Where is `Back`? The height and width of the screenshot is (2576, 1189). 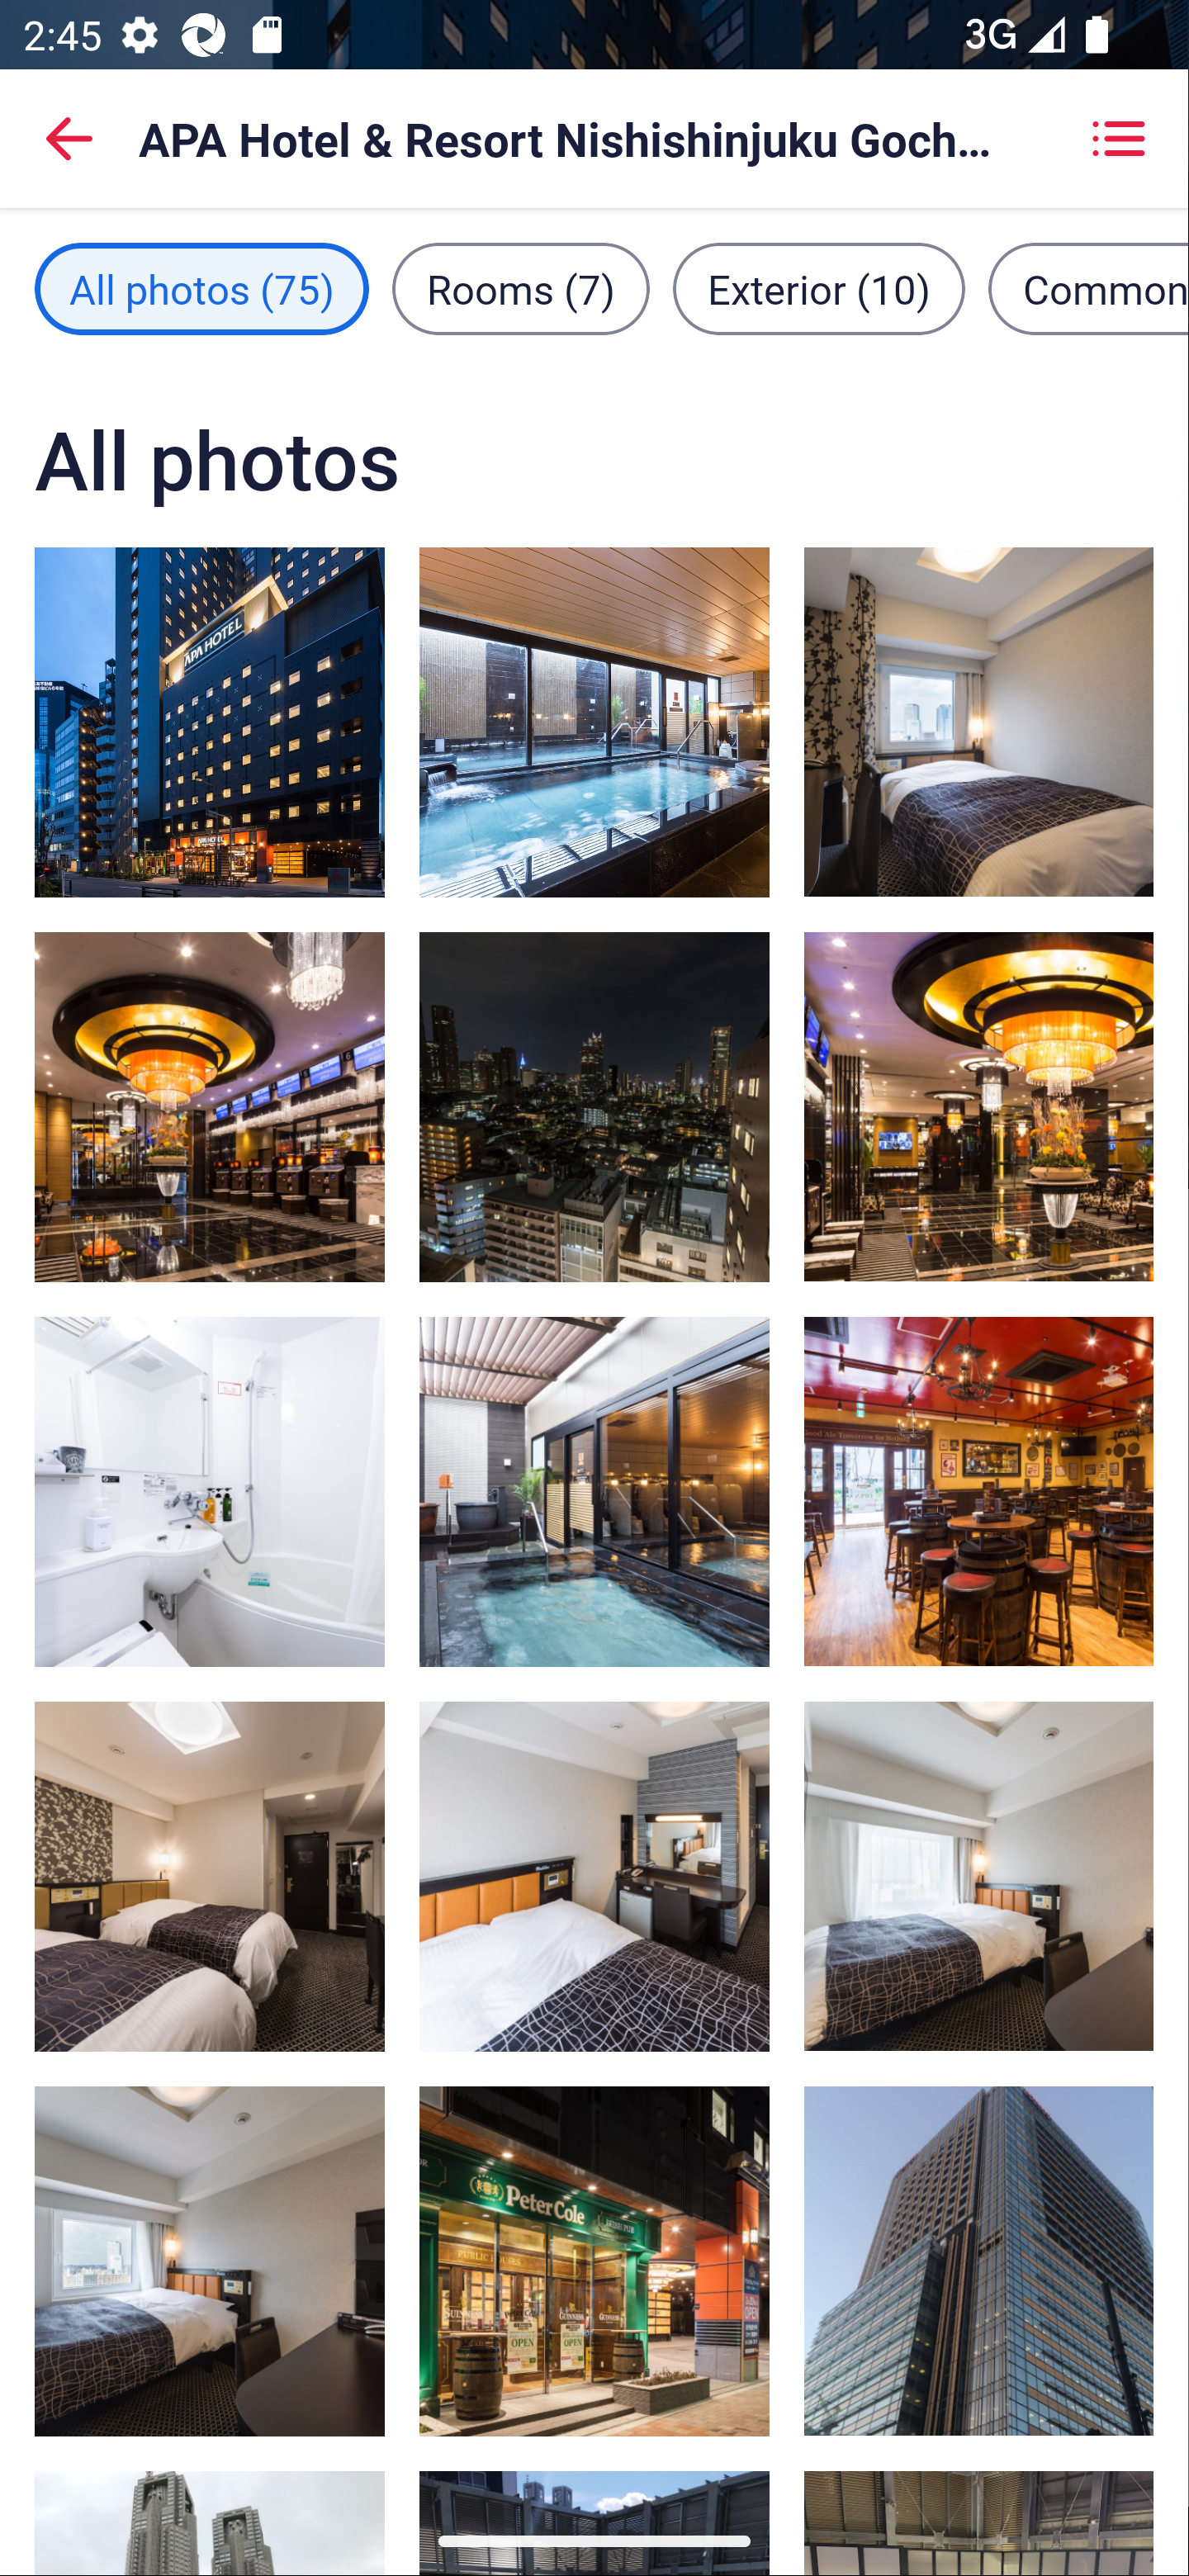
Back is located at coordinates (69, 139).